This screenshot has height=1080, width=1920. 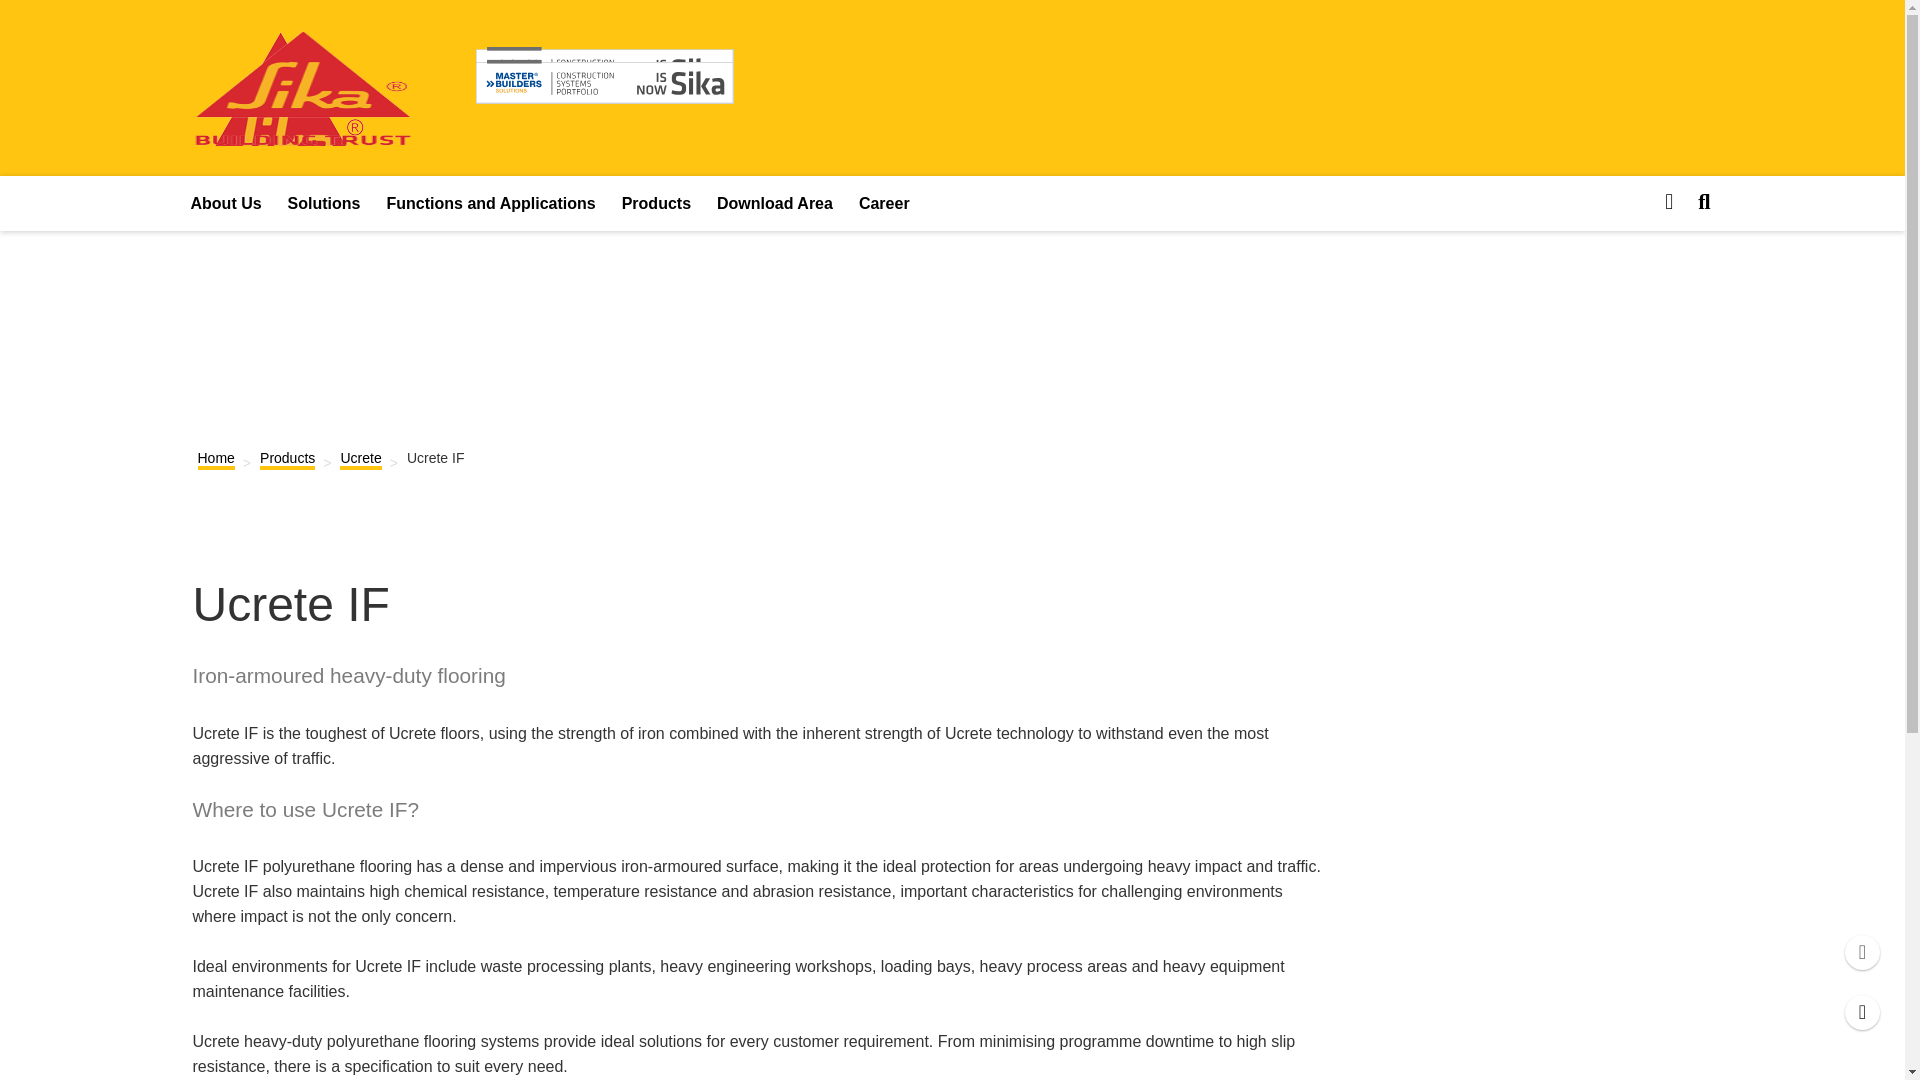 I want to click on About Us, so click(x=226, y=204).